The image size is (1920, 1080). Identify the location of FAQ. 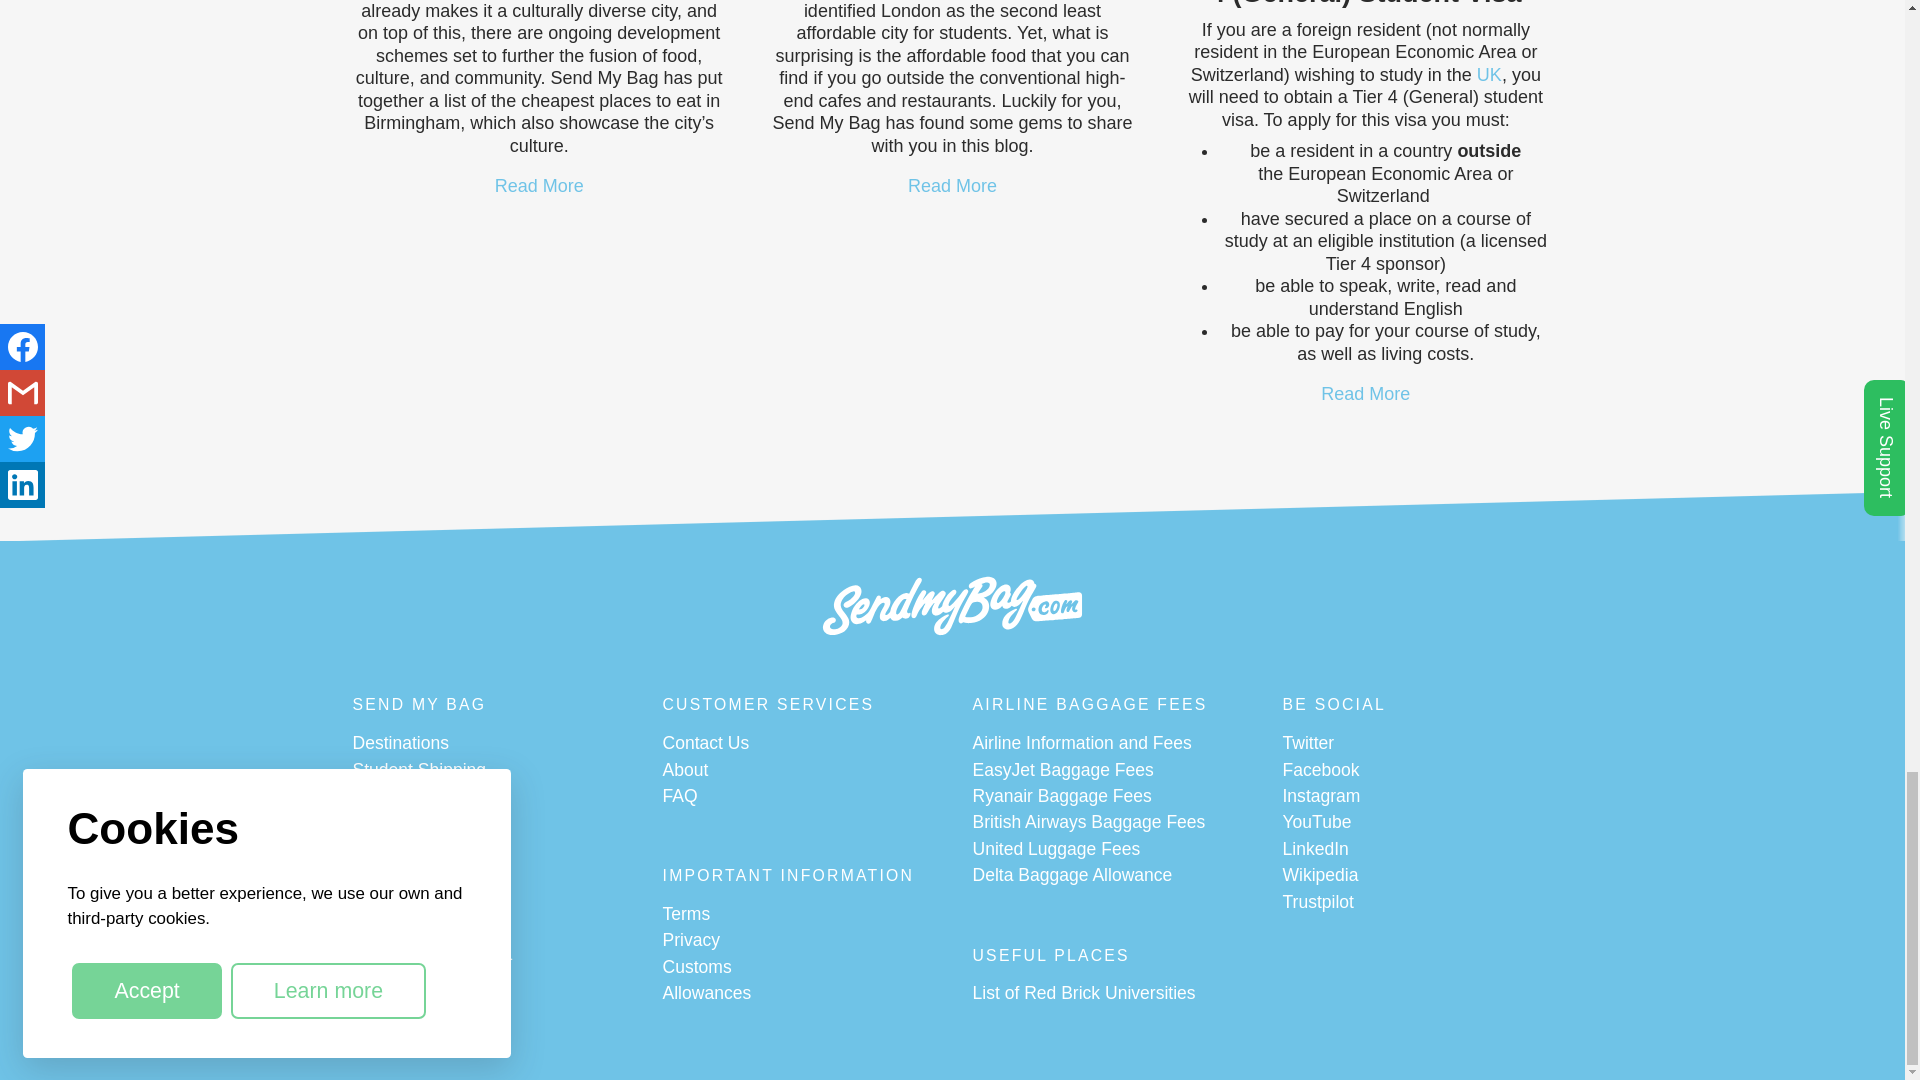
(679, 796).